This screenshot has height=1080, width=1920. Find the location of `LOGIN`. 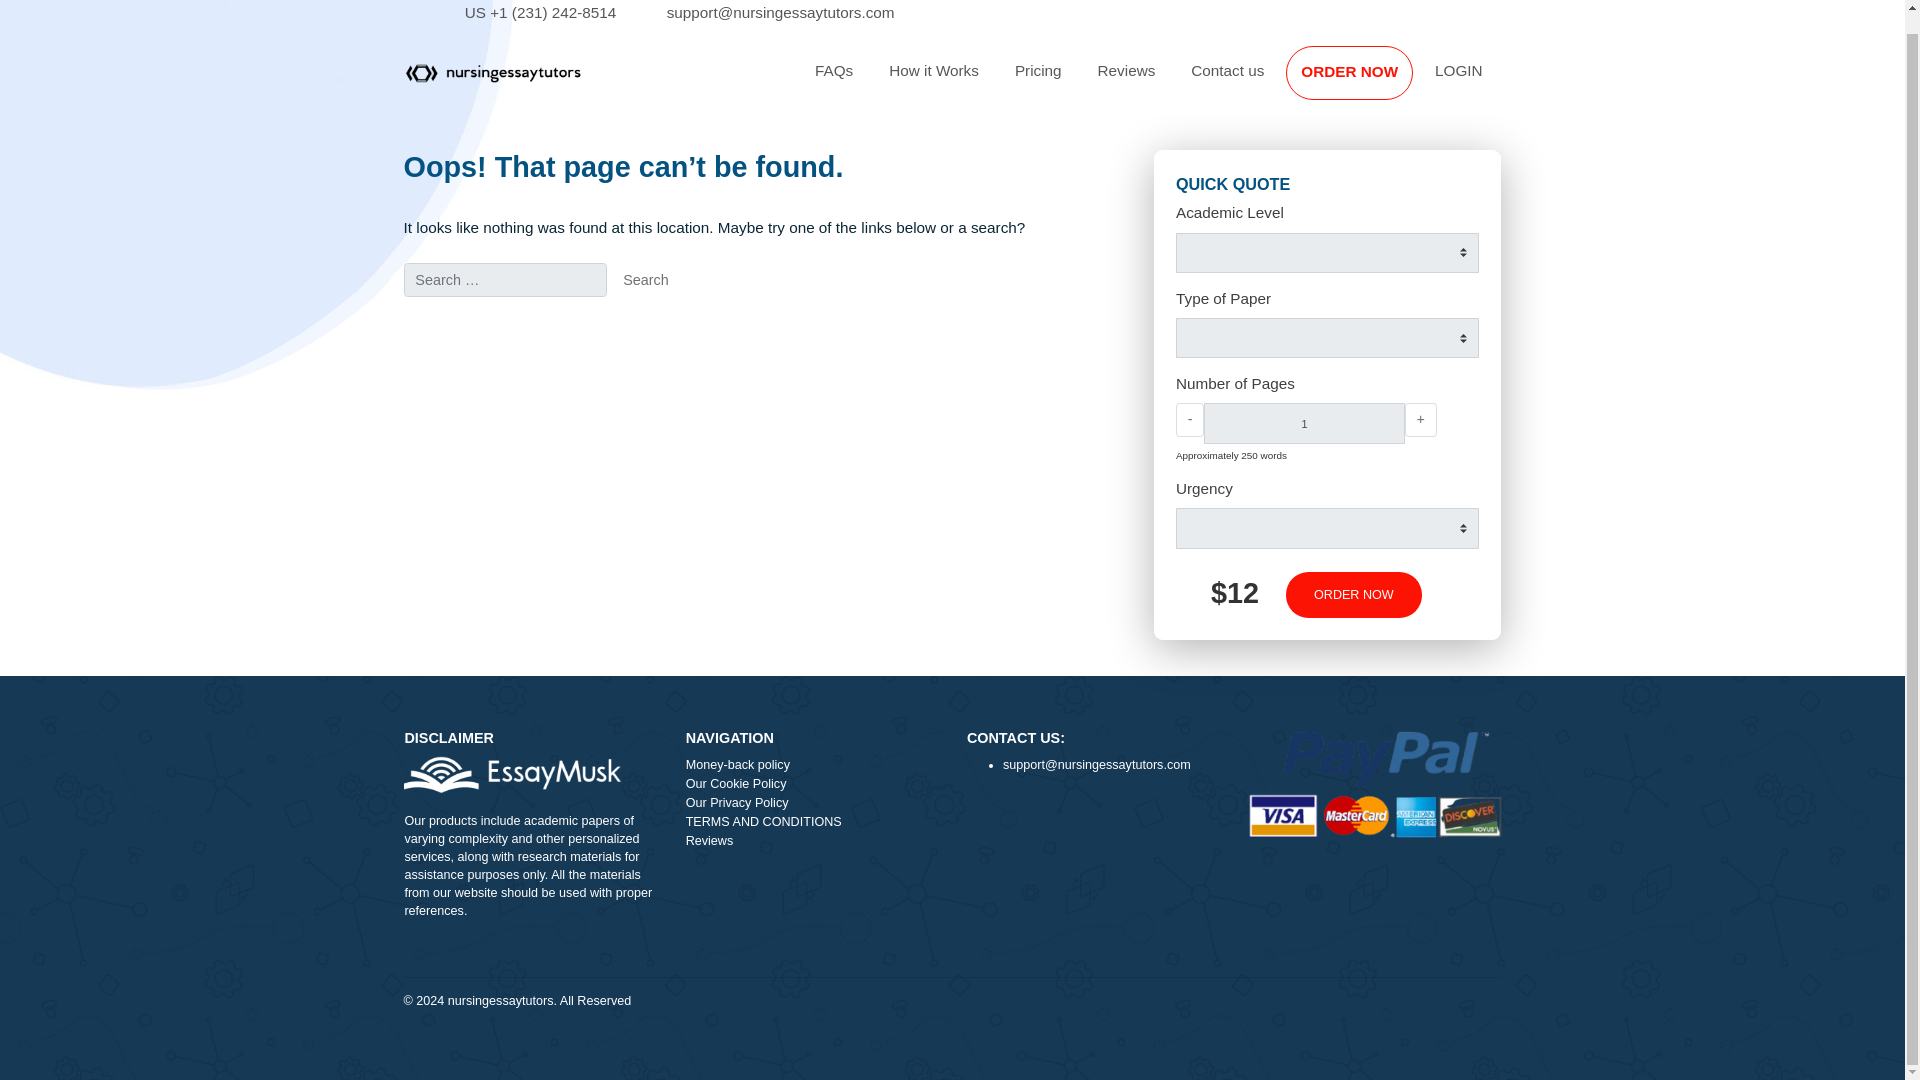

LOGIN is located at coordinates (1621, 81).